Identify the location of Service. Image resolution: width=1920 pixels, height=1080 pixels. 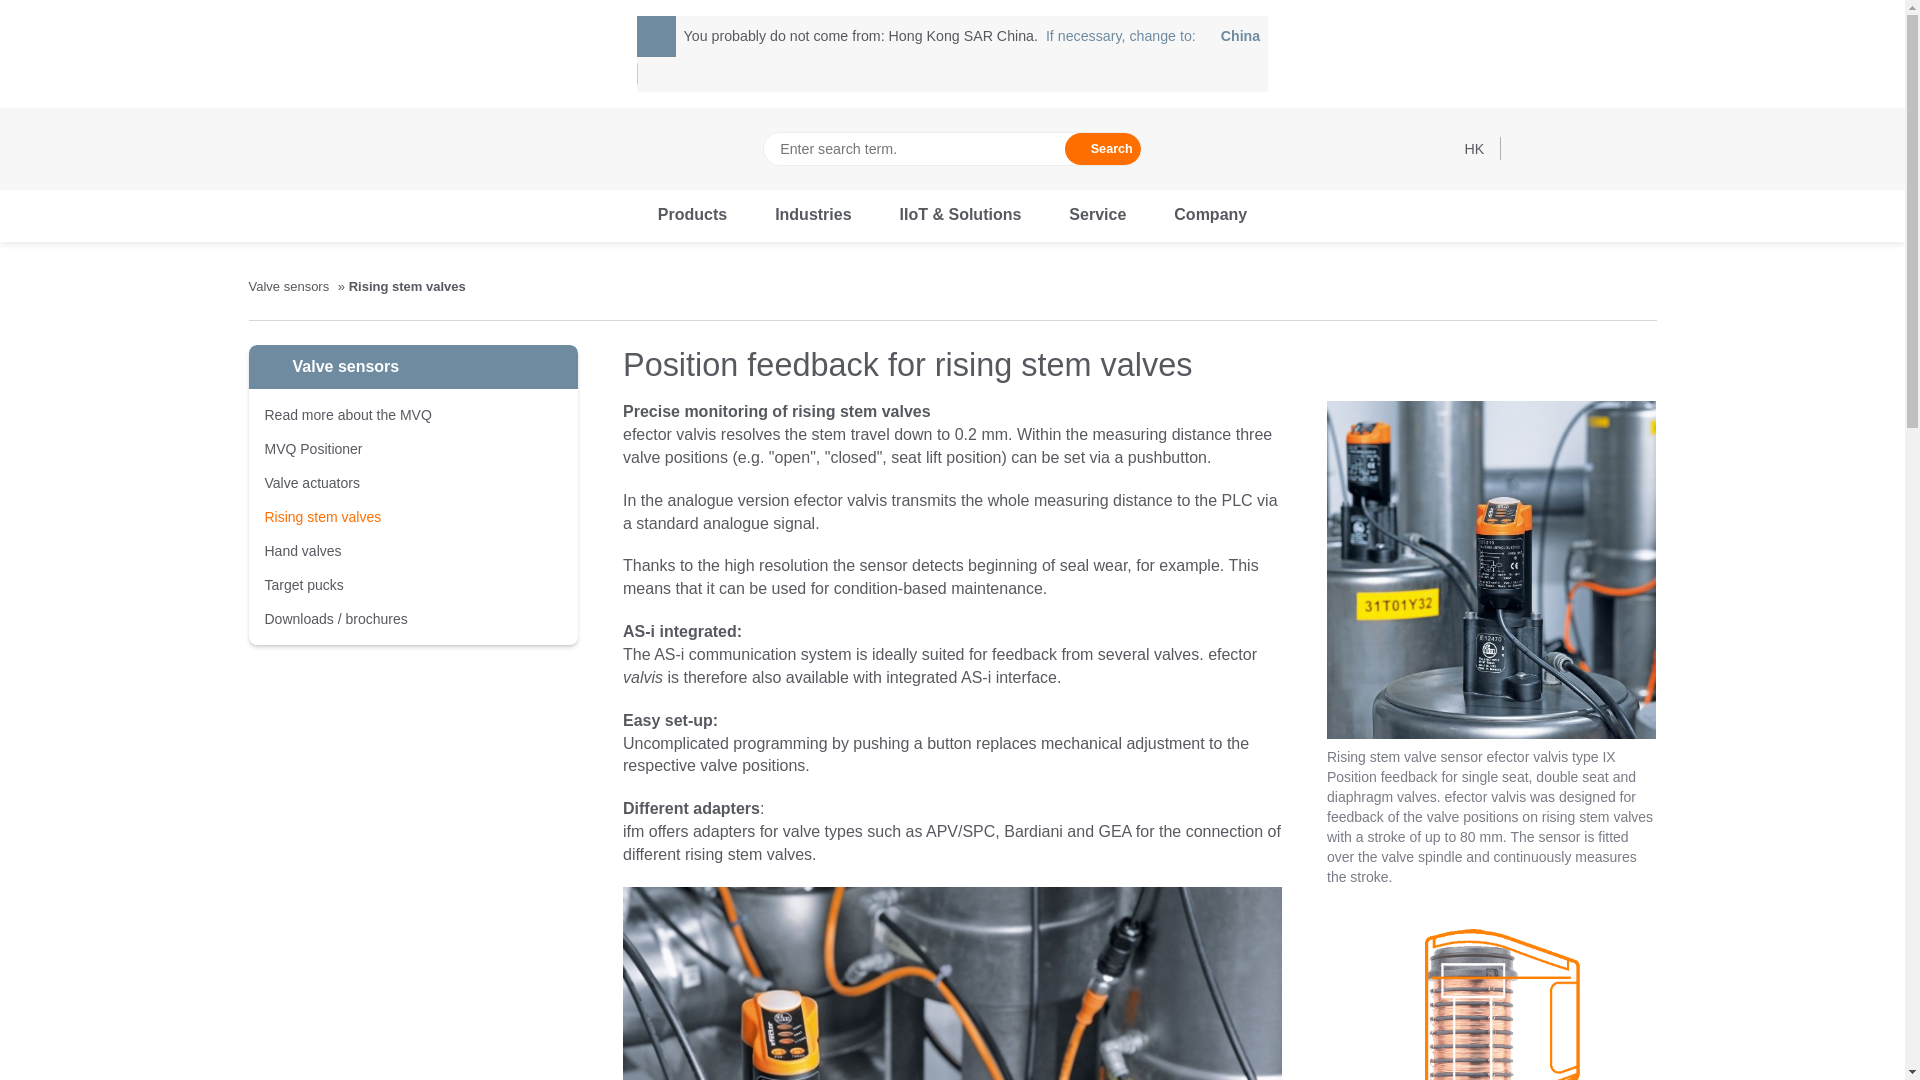
(277, 148).